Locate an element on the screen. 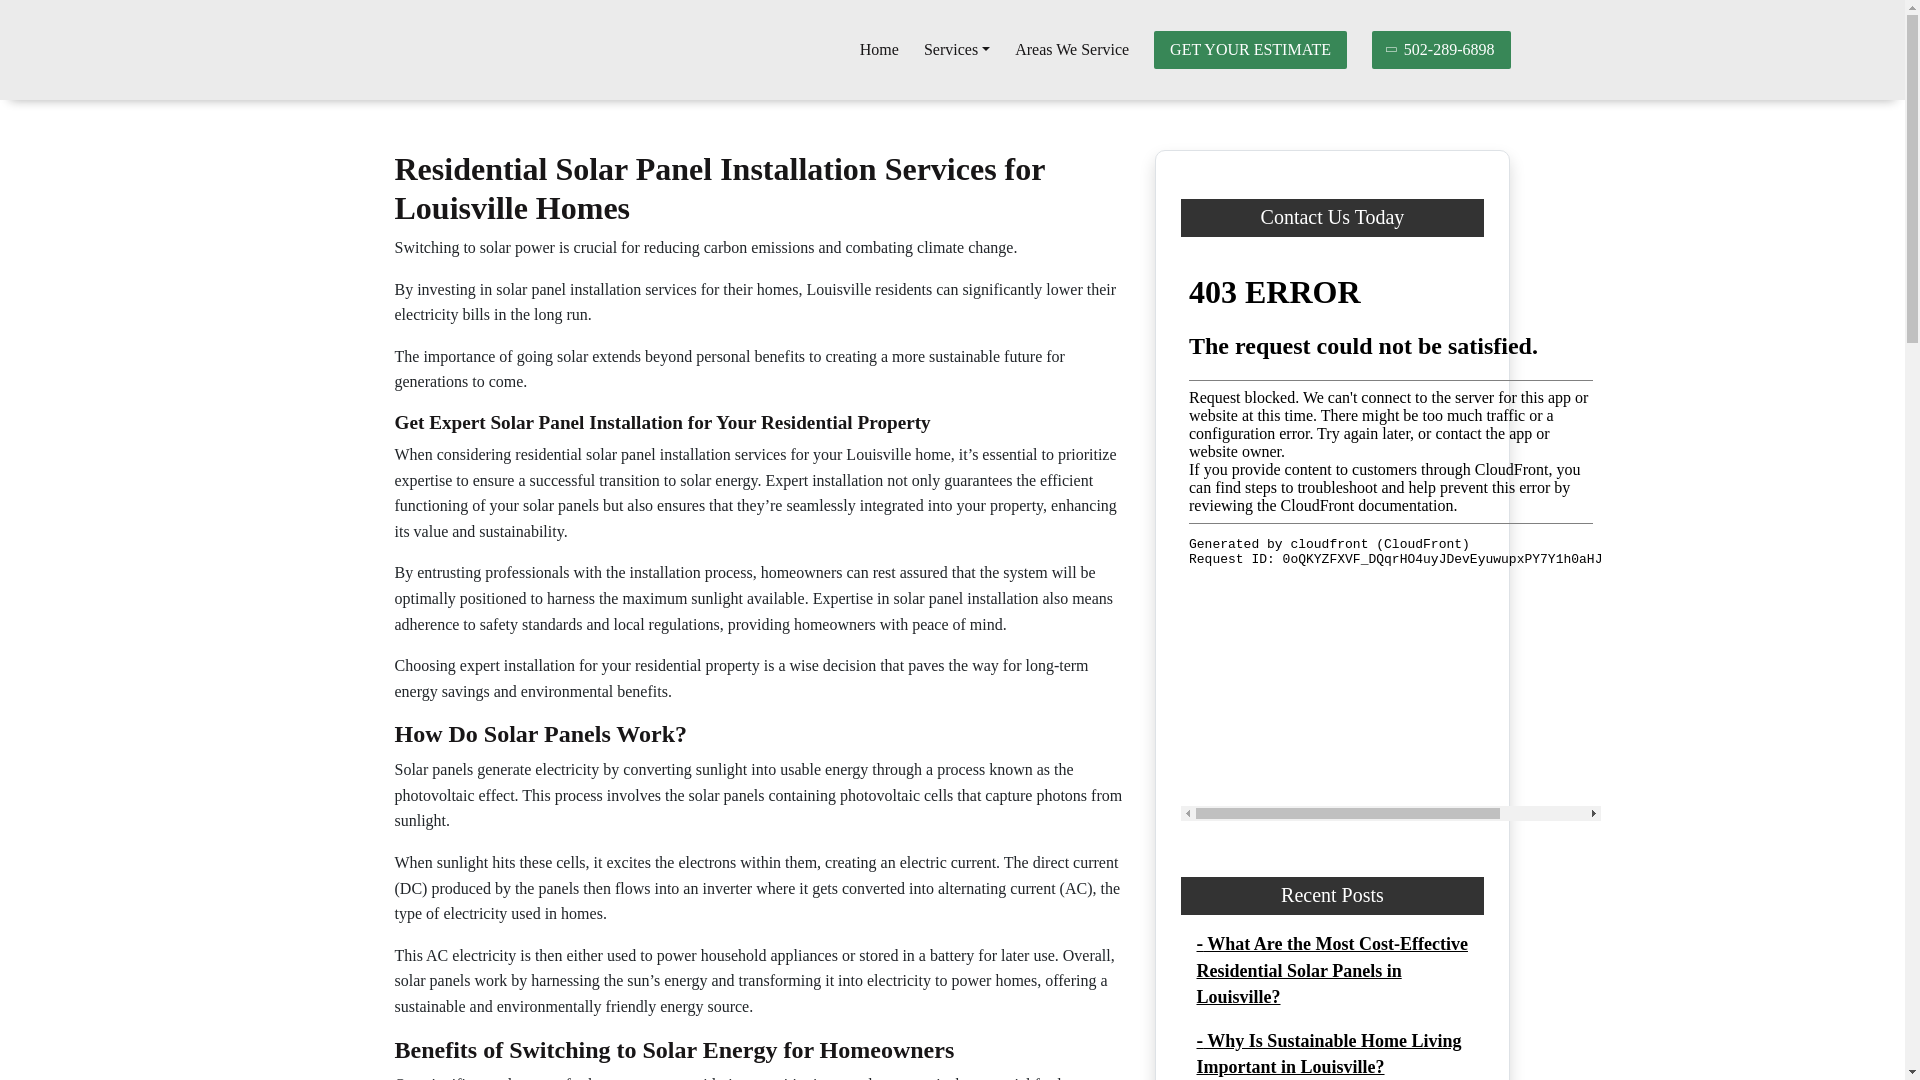  Home is located at coordinates (879, 50).